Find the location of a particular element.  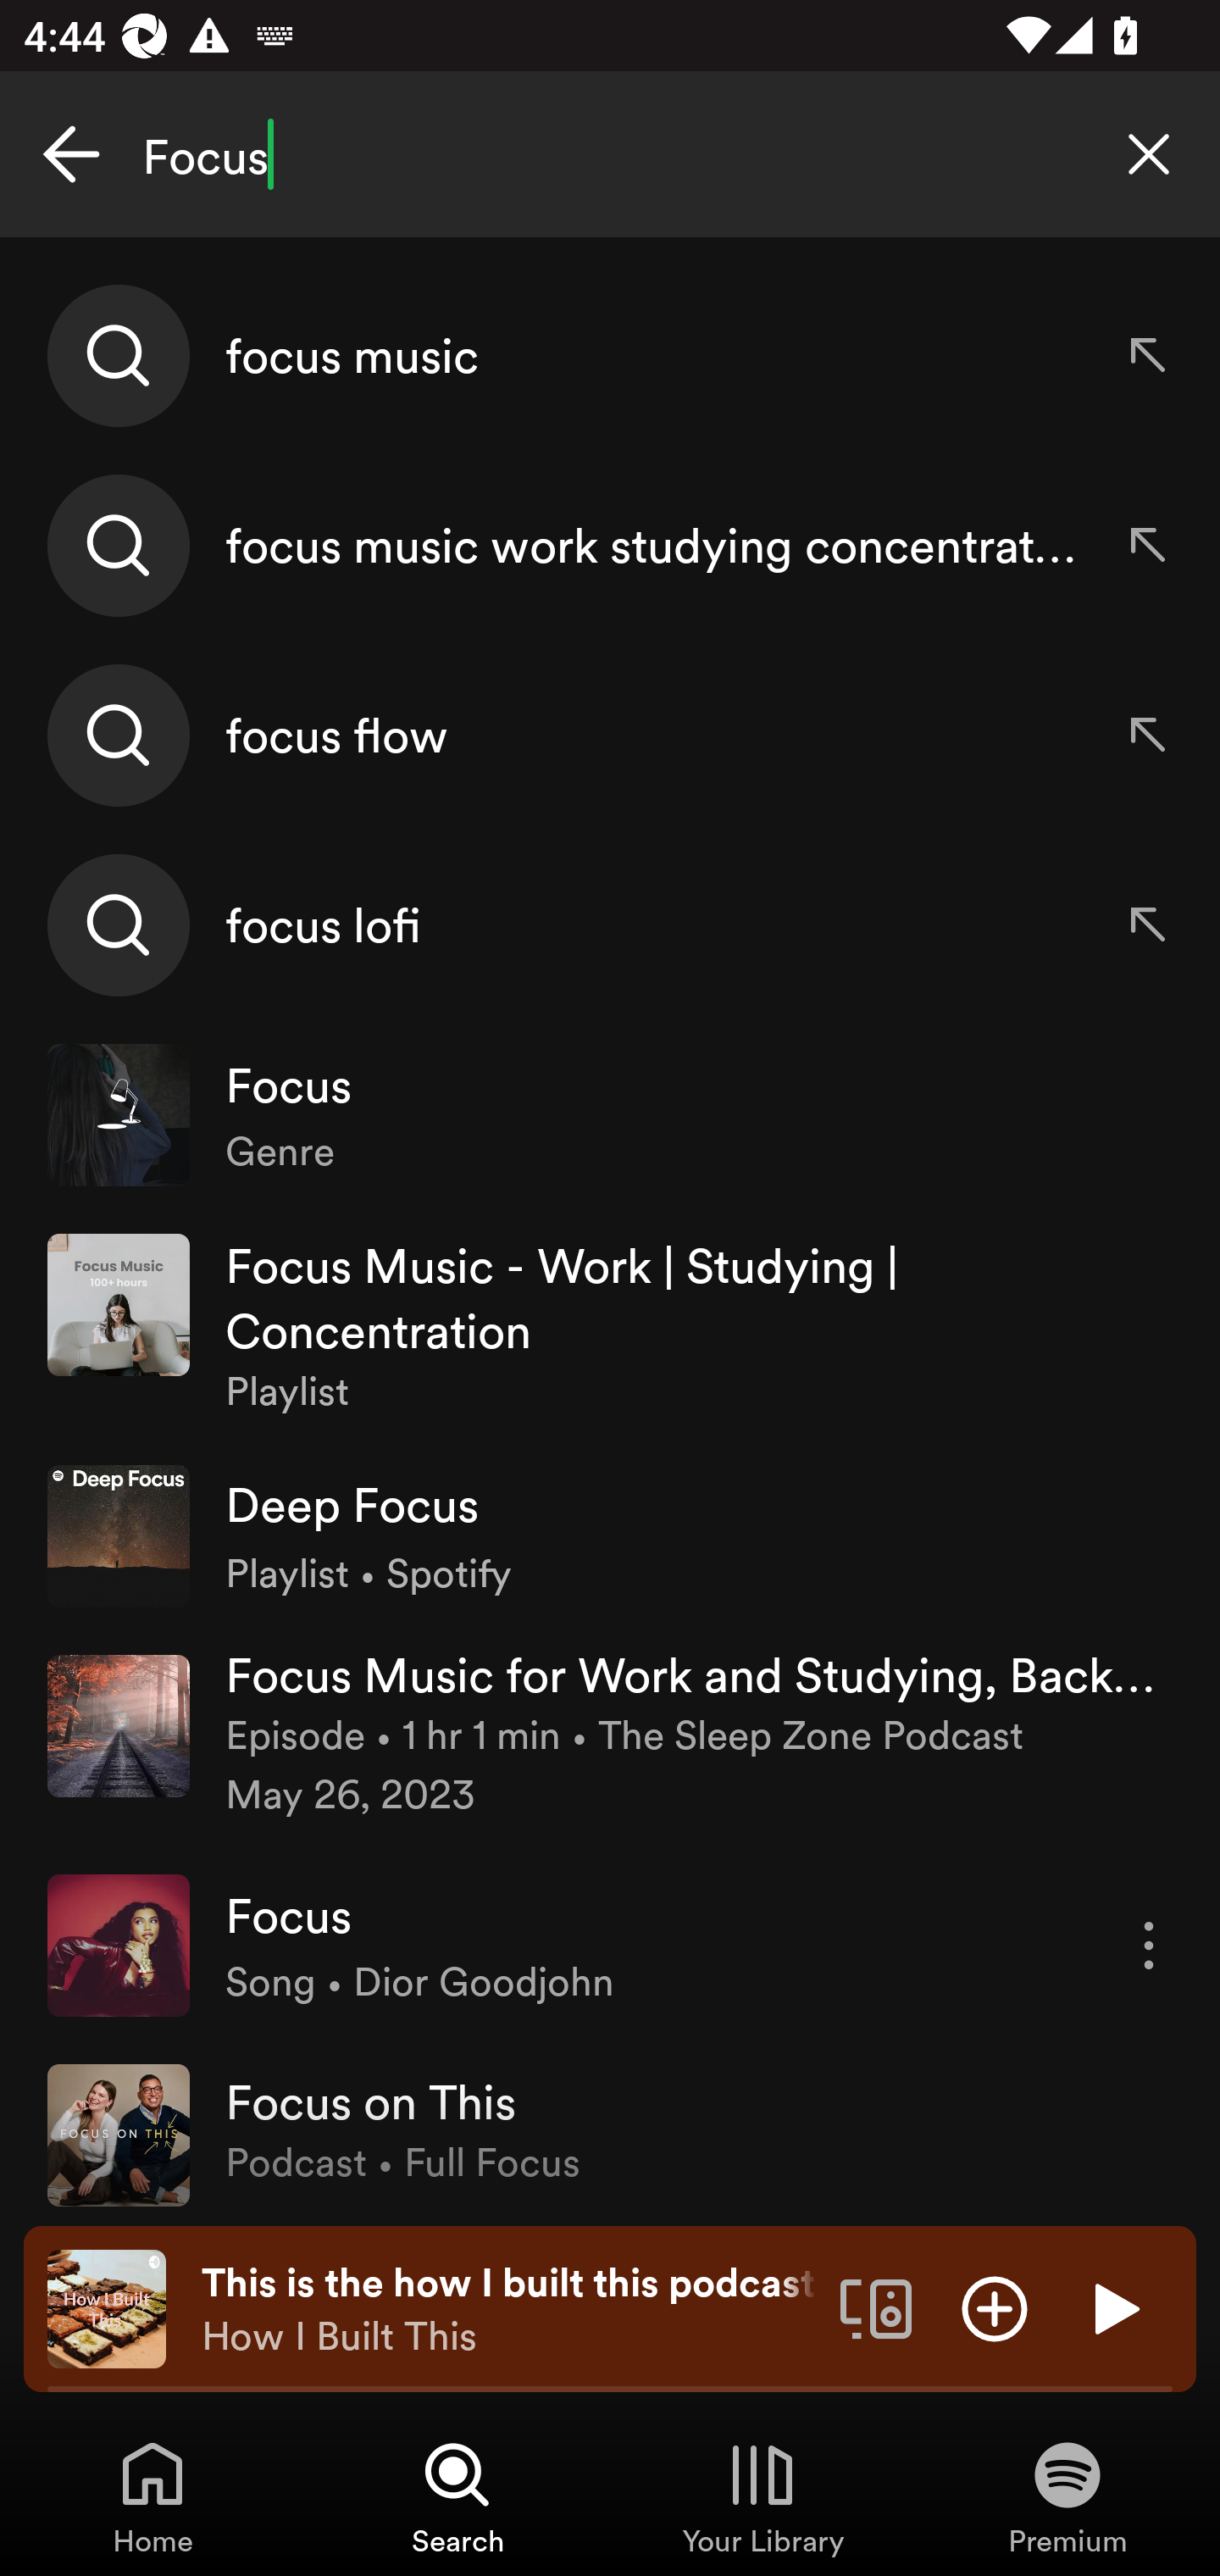

Cancel is located at coordinates (71, 154).